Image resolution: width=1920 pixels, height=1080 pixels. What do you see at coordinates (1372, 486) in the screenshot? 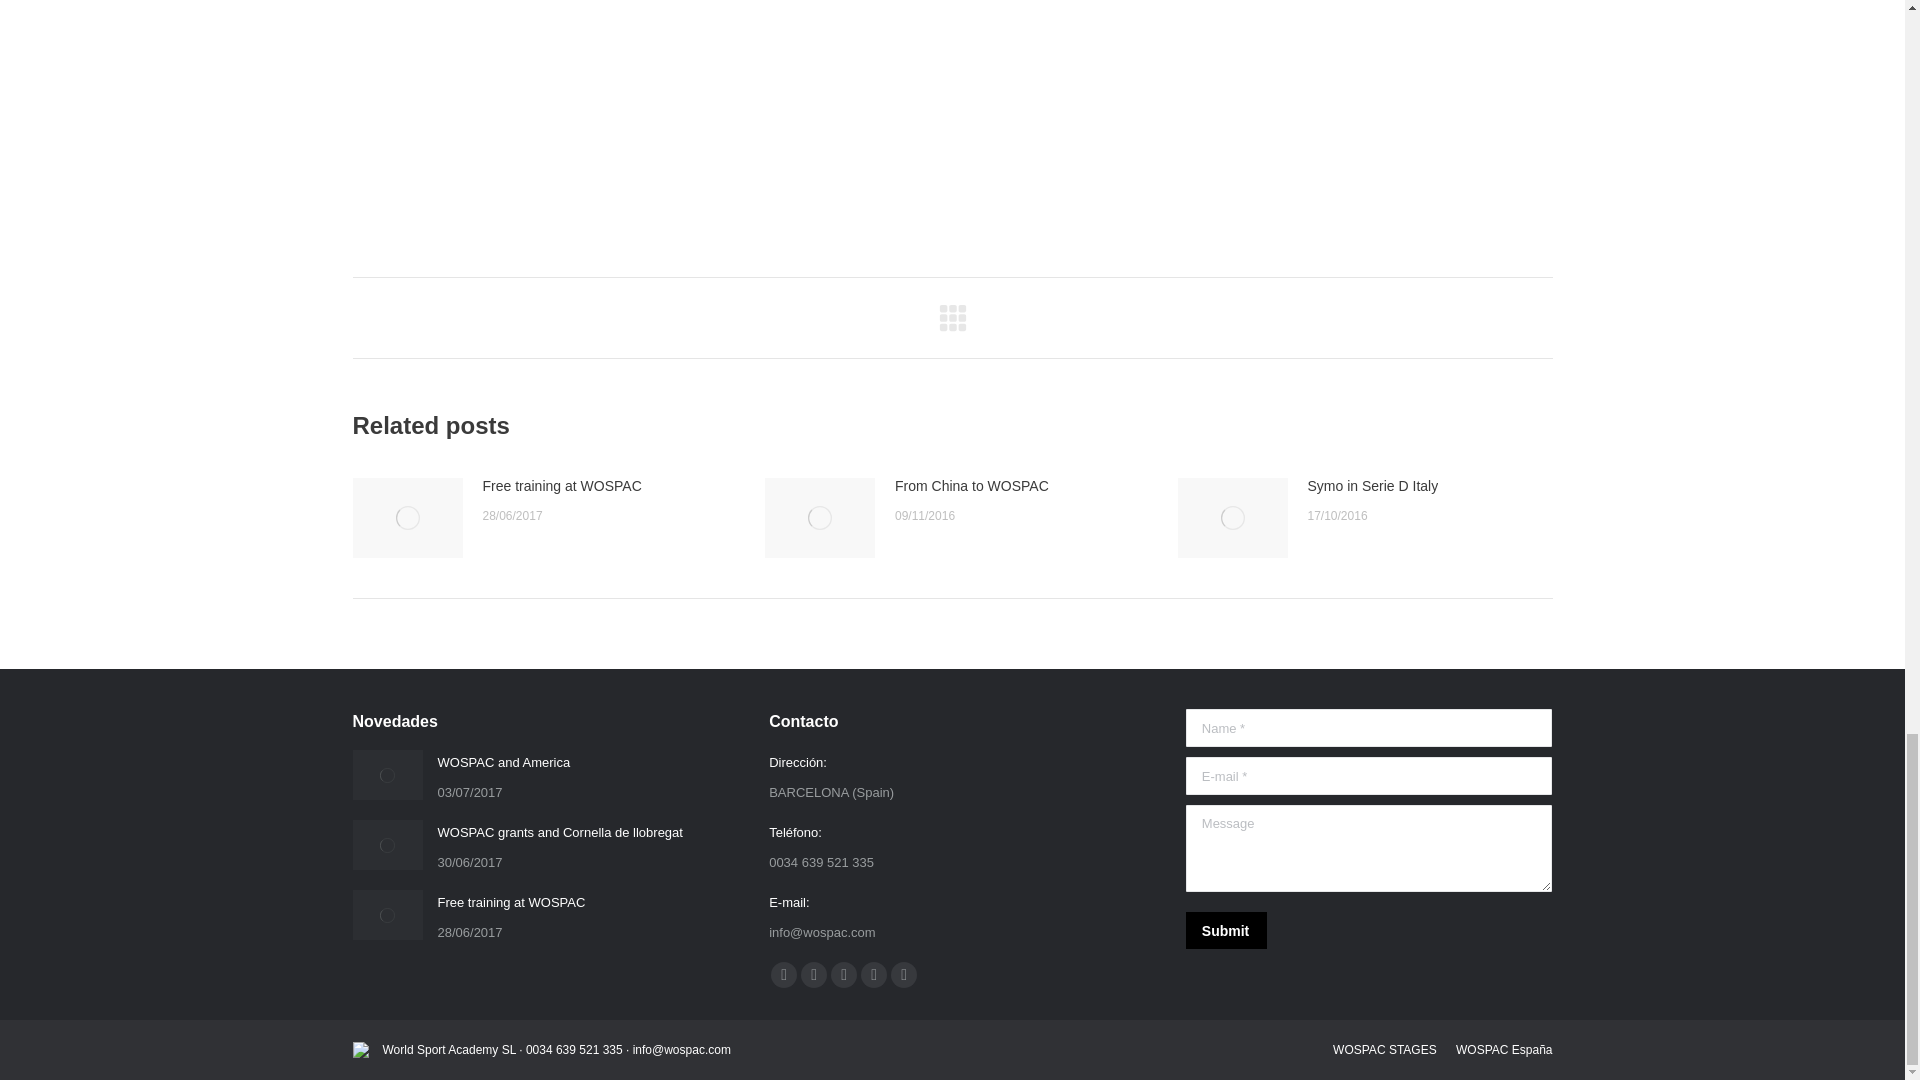
I see `Symo in Serie D Italy` at bounding box center [1372, 486].